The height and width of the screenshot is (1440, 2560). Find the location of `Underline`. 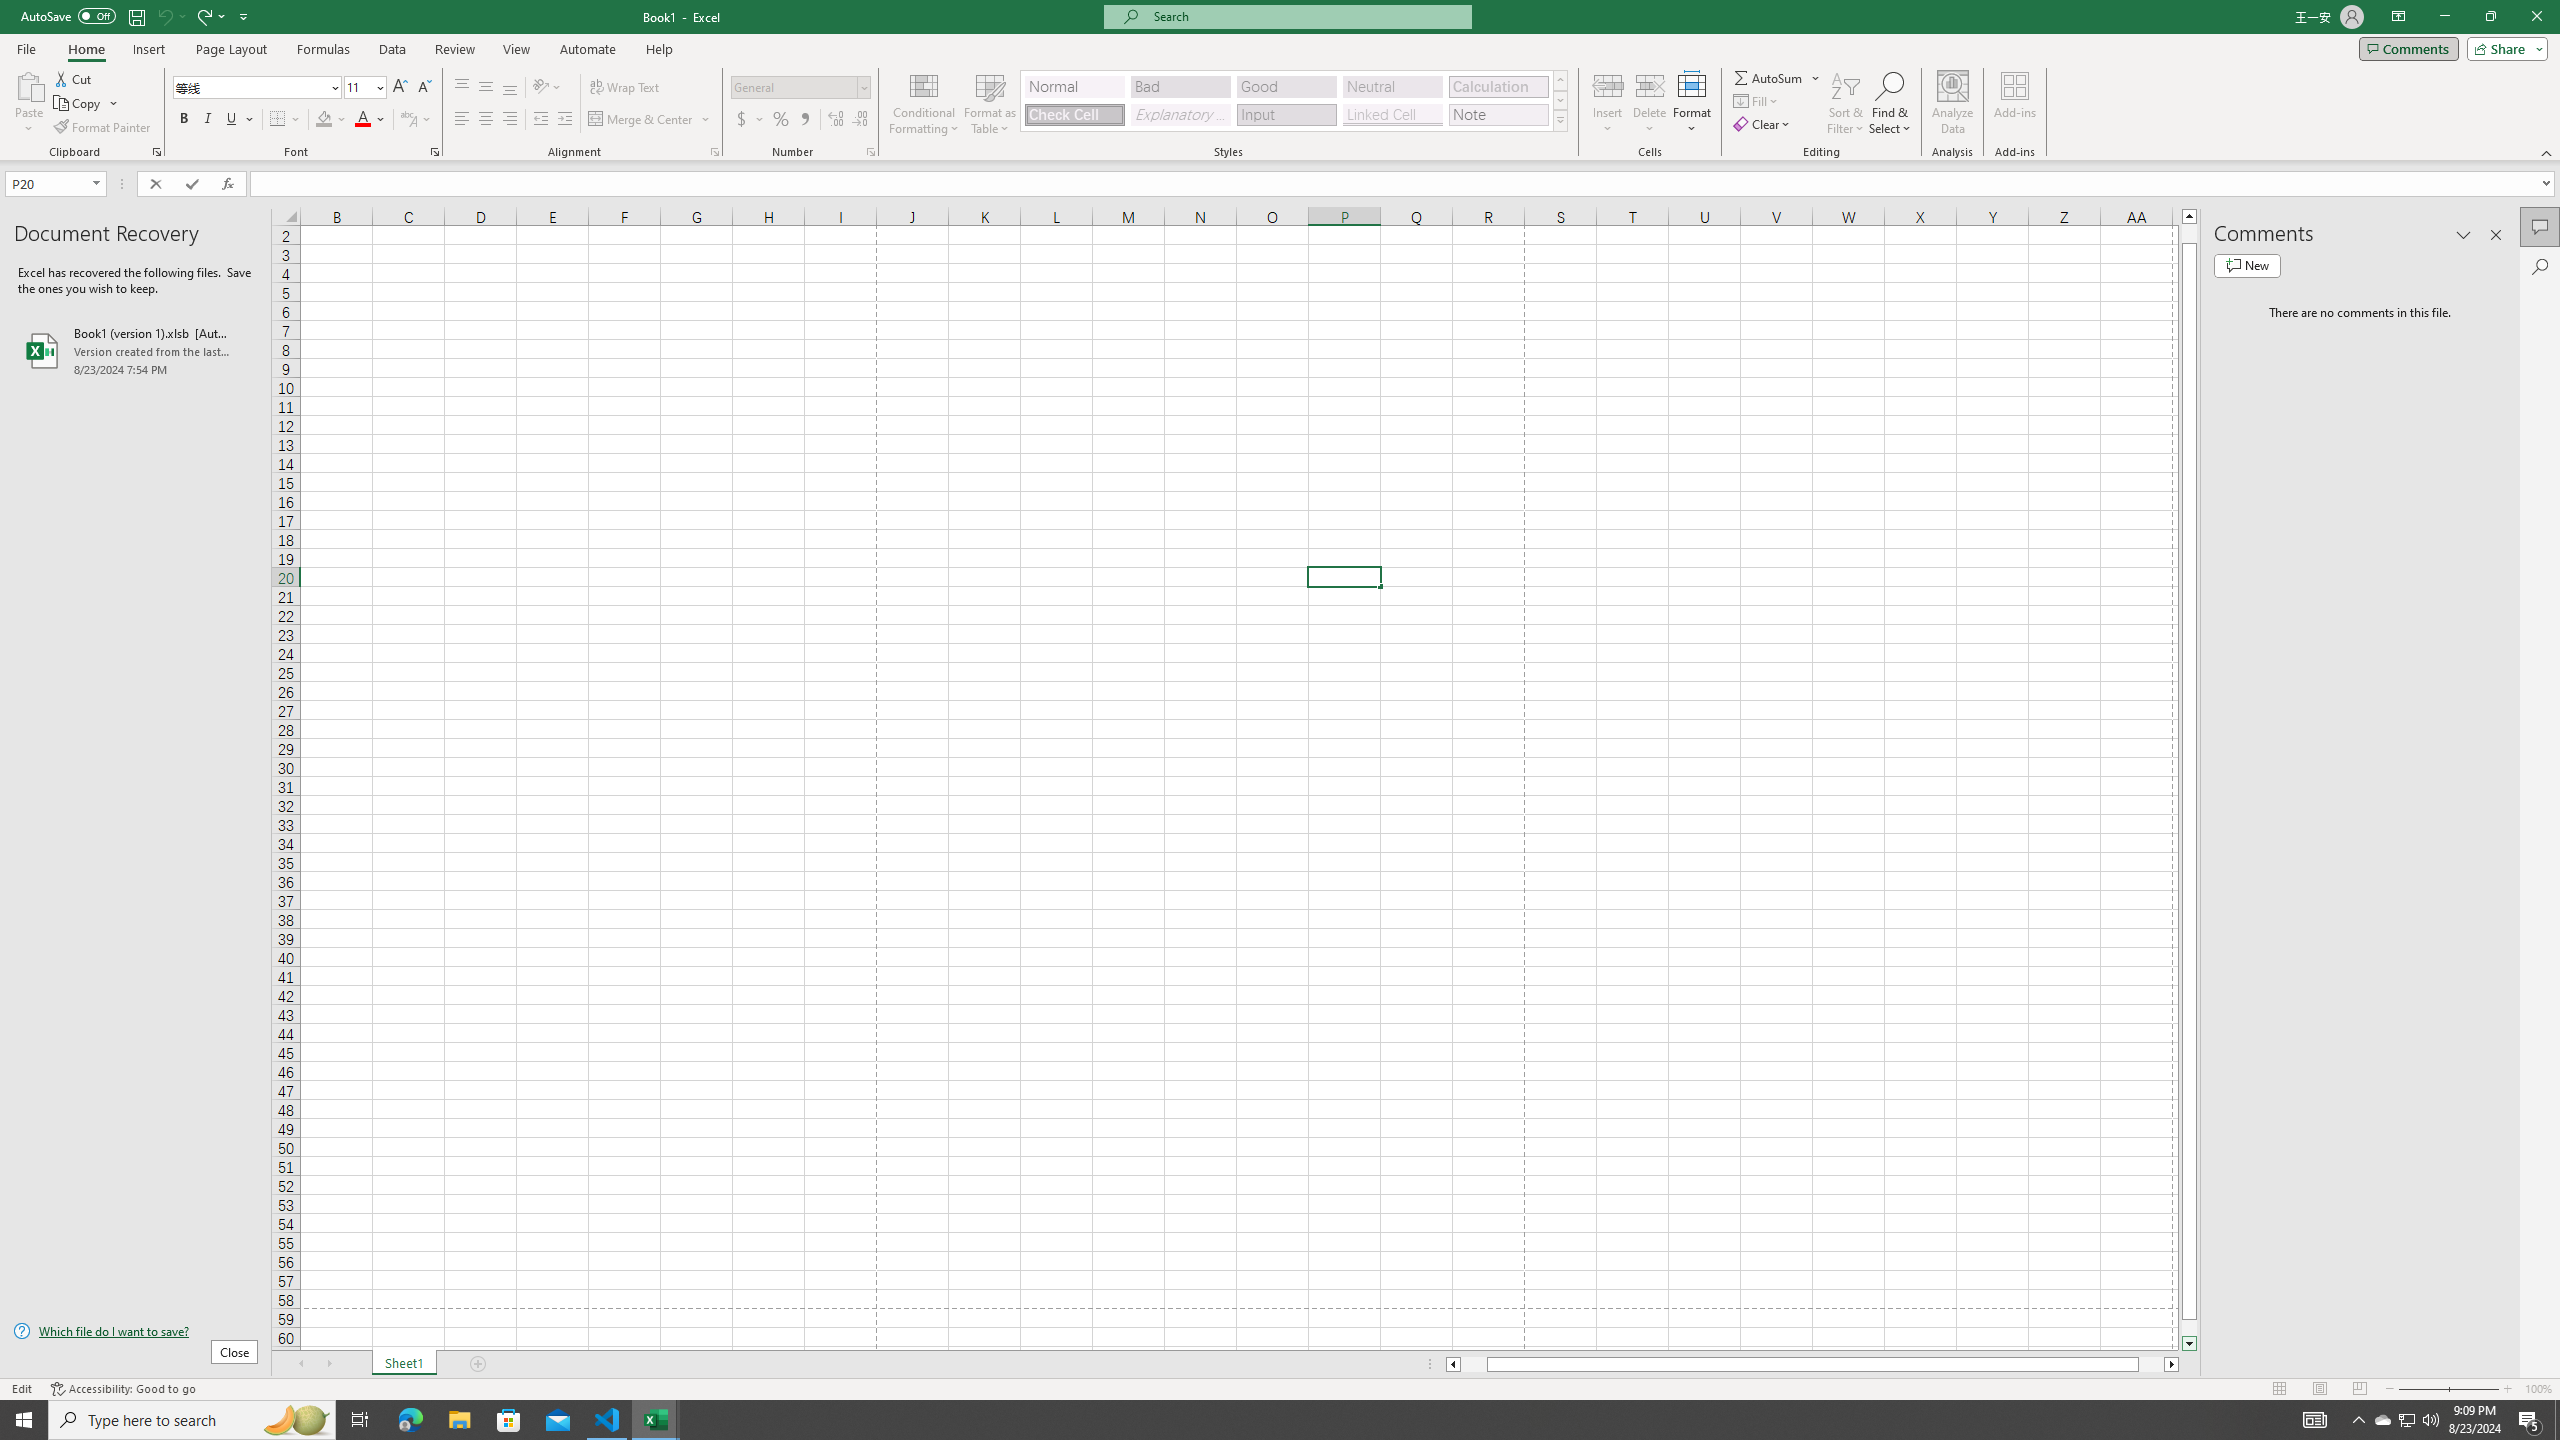

Underline is located at coordinates (232, 120).